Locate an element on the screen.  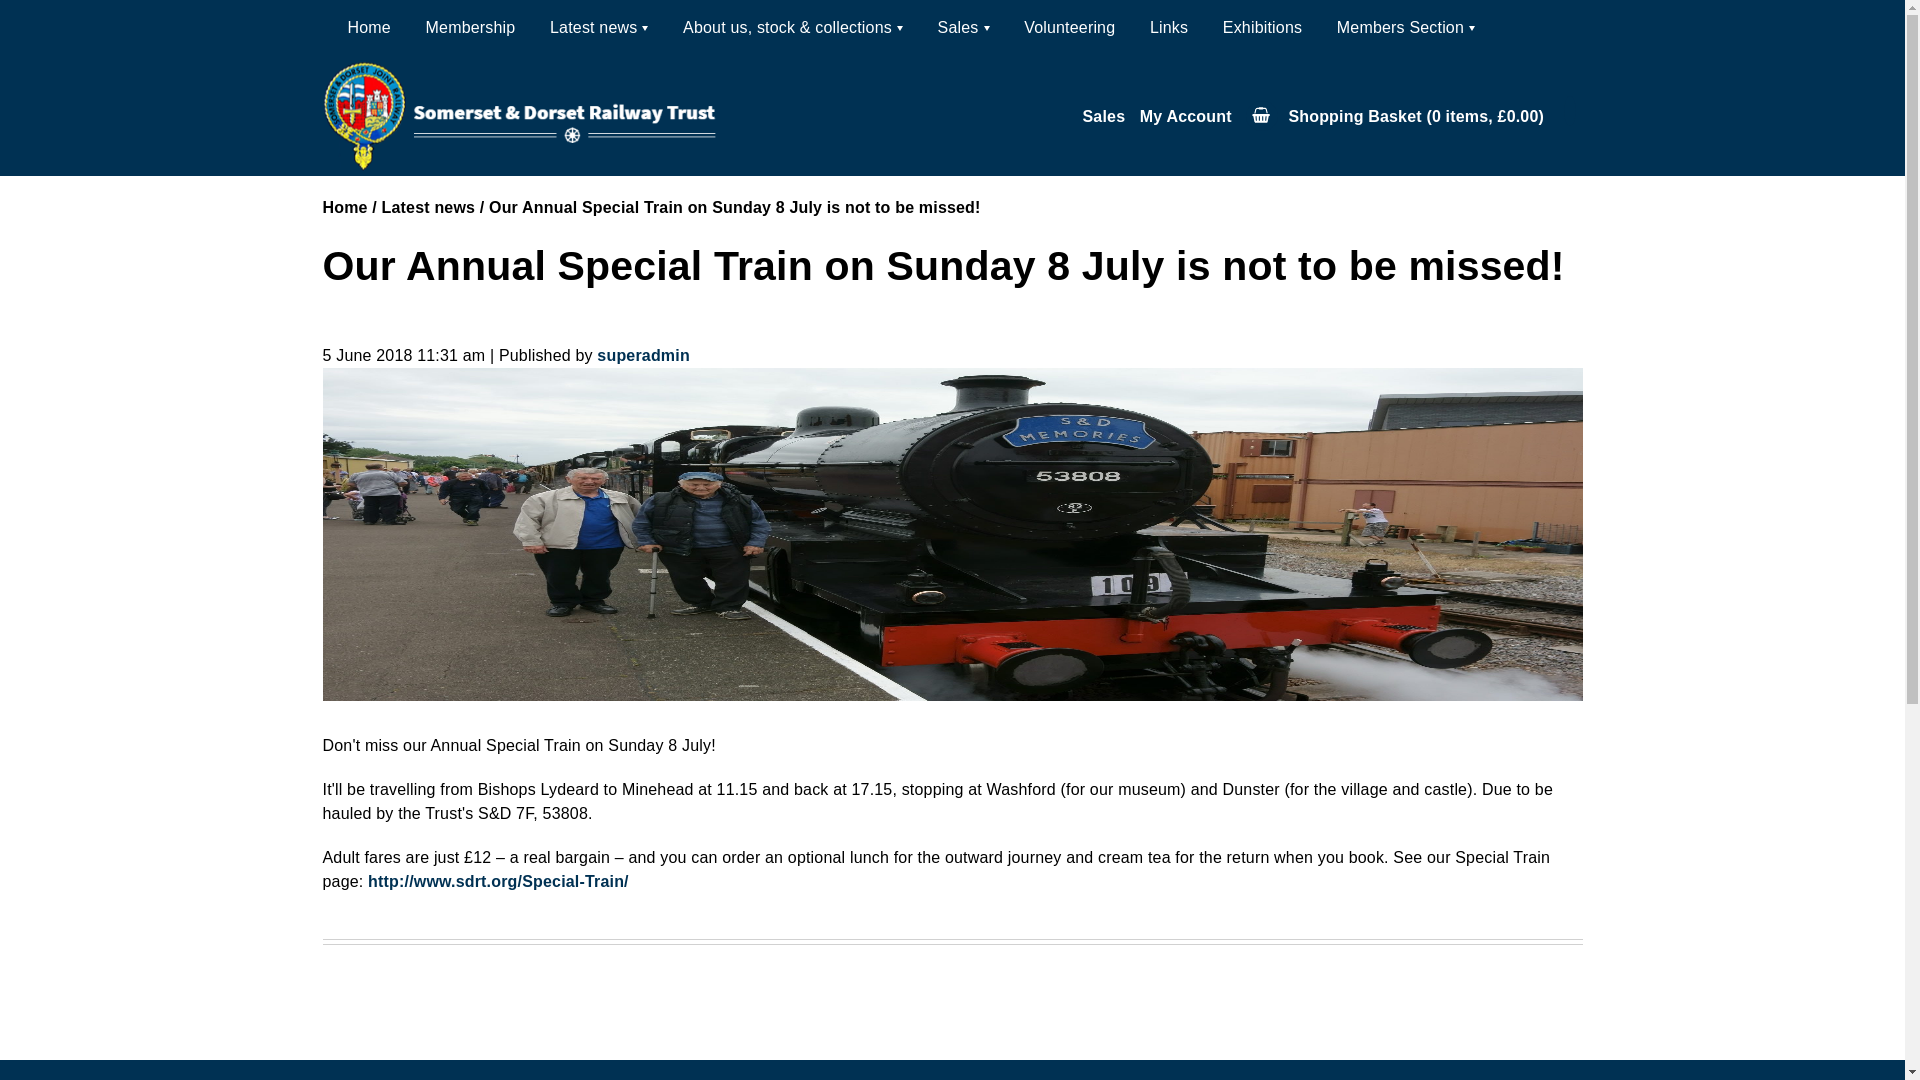
Links is located at coordinates (1169, 28).